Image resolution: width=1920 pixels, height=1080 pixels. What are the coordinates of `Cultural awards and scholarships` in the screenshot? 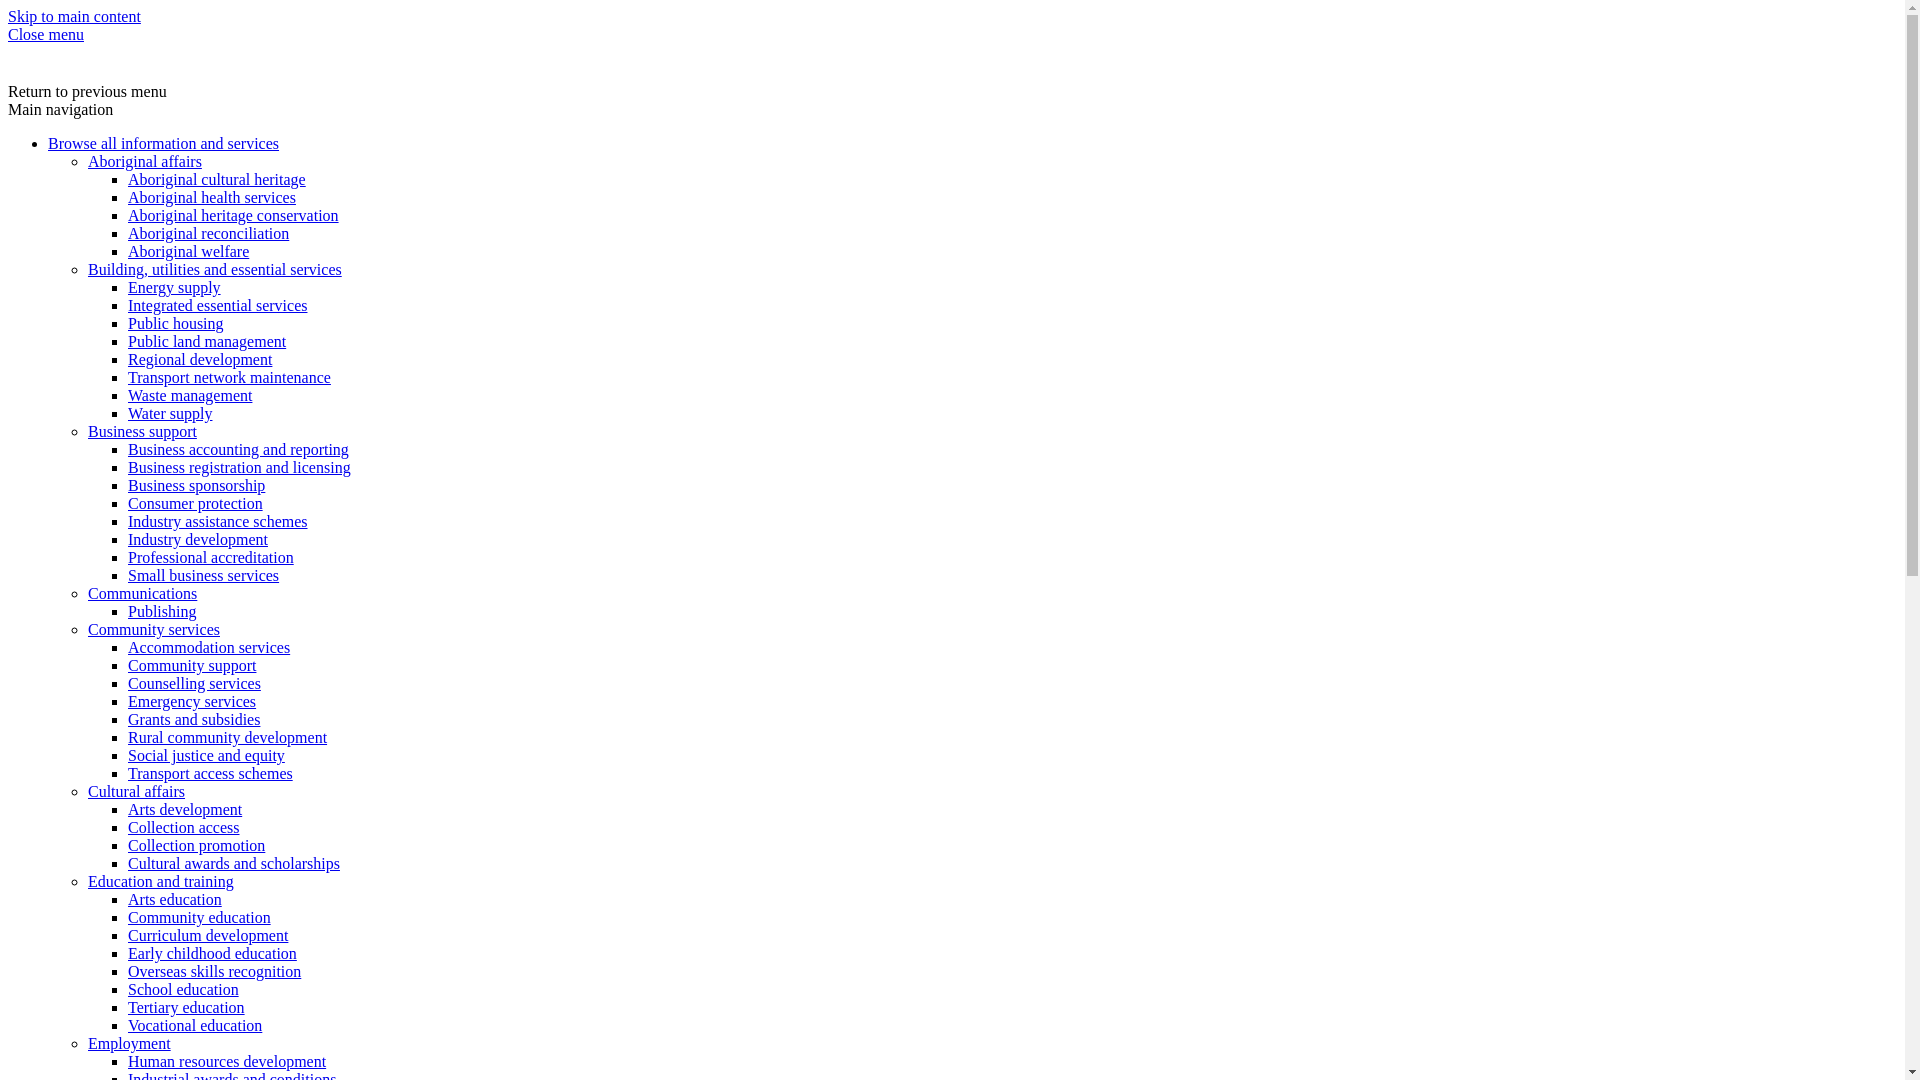 It's located at (234, 864).